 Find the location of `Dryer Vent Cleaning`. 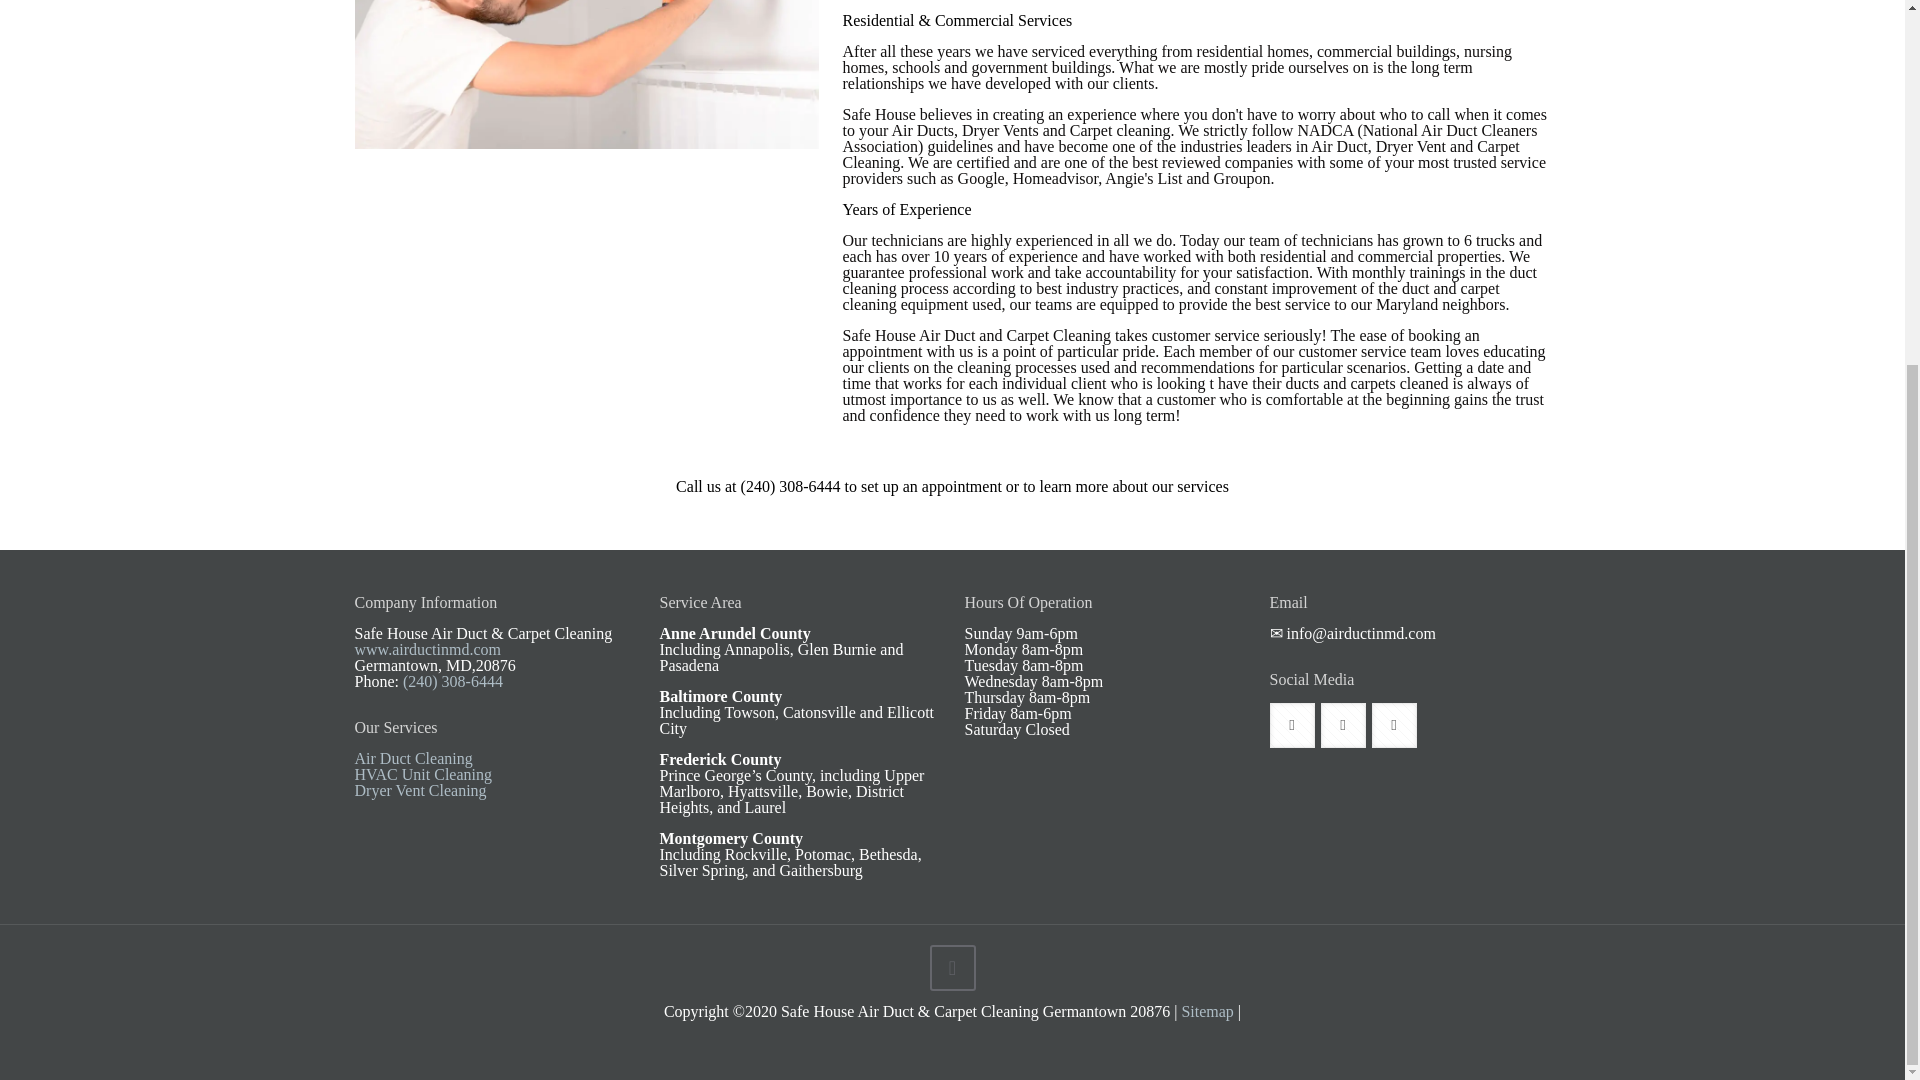

Dryer Vent Cleaning is located at coordinates (419, 790).